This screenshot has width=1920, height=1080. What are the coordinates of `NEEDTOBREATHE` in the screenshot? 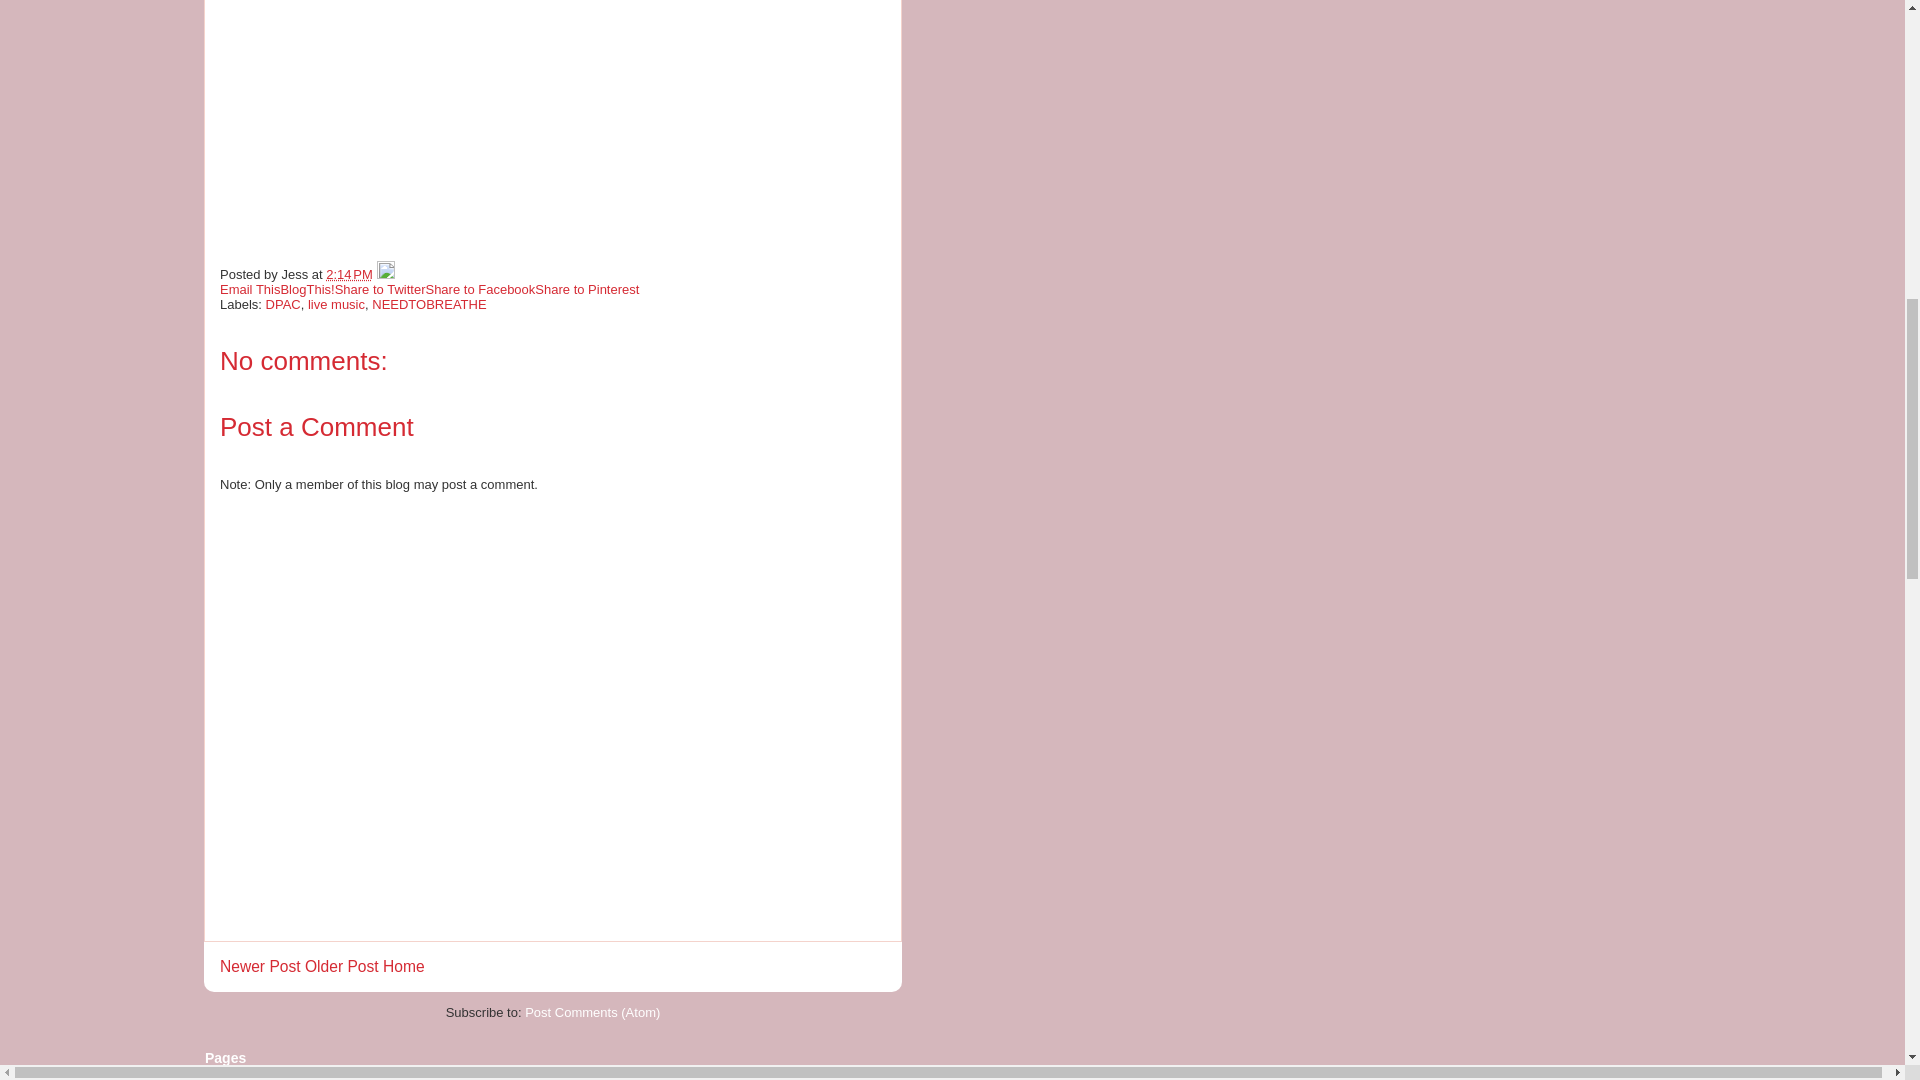 It's located at (428, 304).